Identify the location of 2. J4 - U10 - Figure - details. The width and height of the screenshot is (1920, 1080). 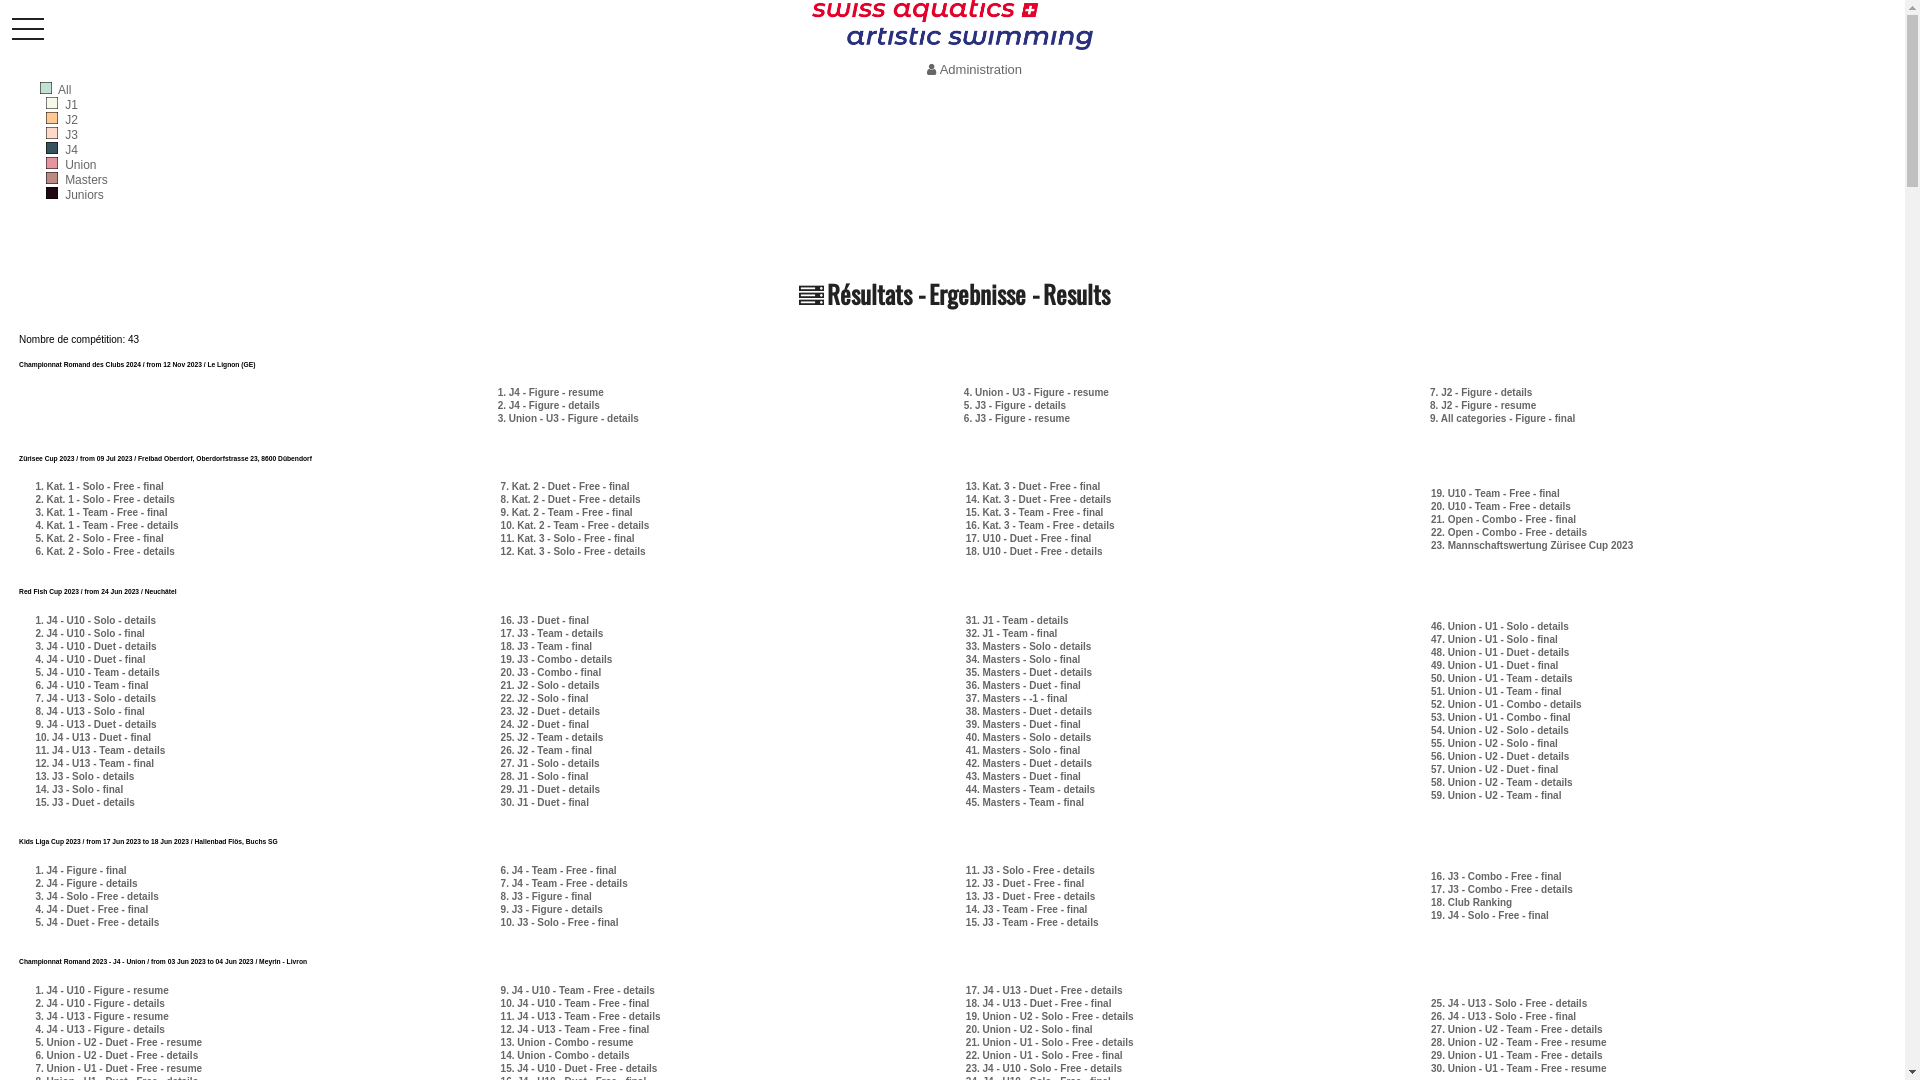
(100, 1004).